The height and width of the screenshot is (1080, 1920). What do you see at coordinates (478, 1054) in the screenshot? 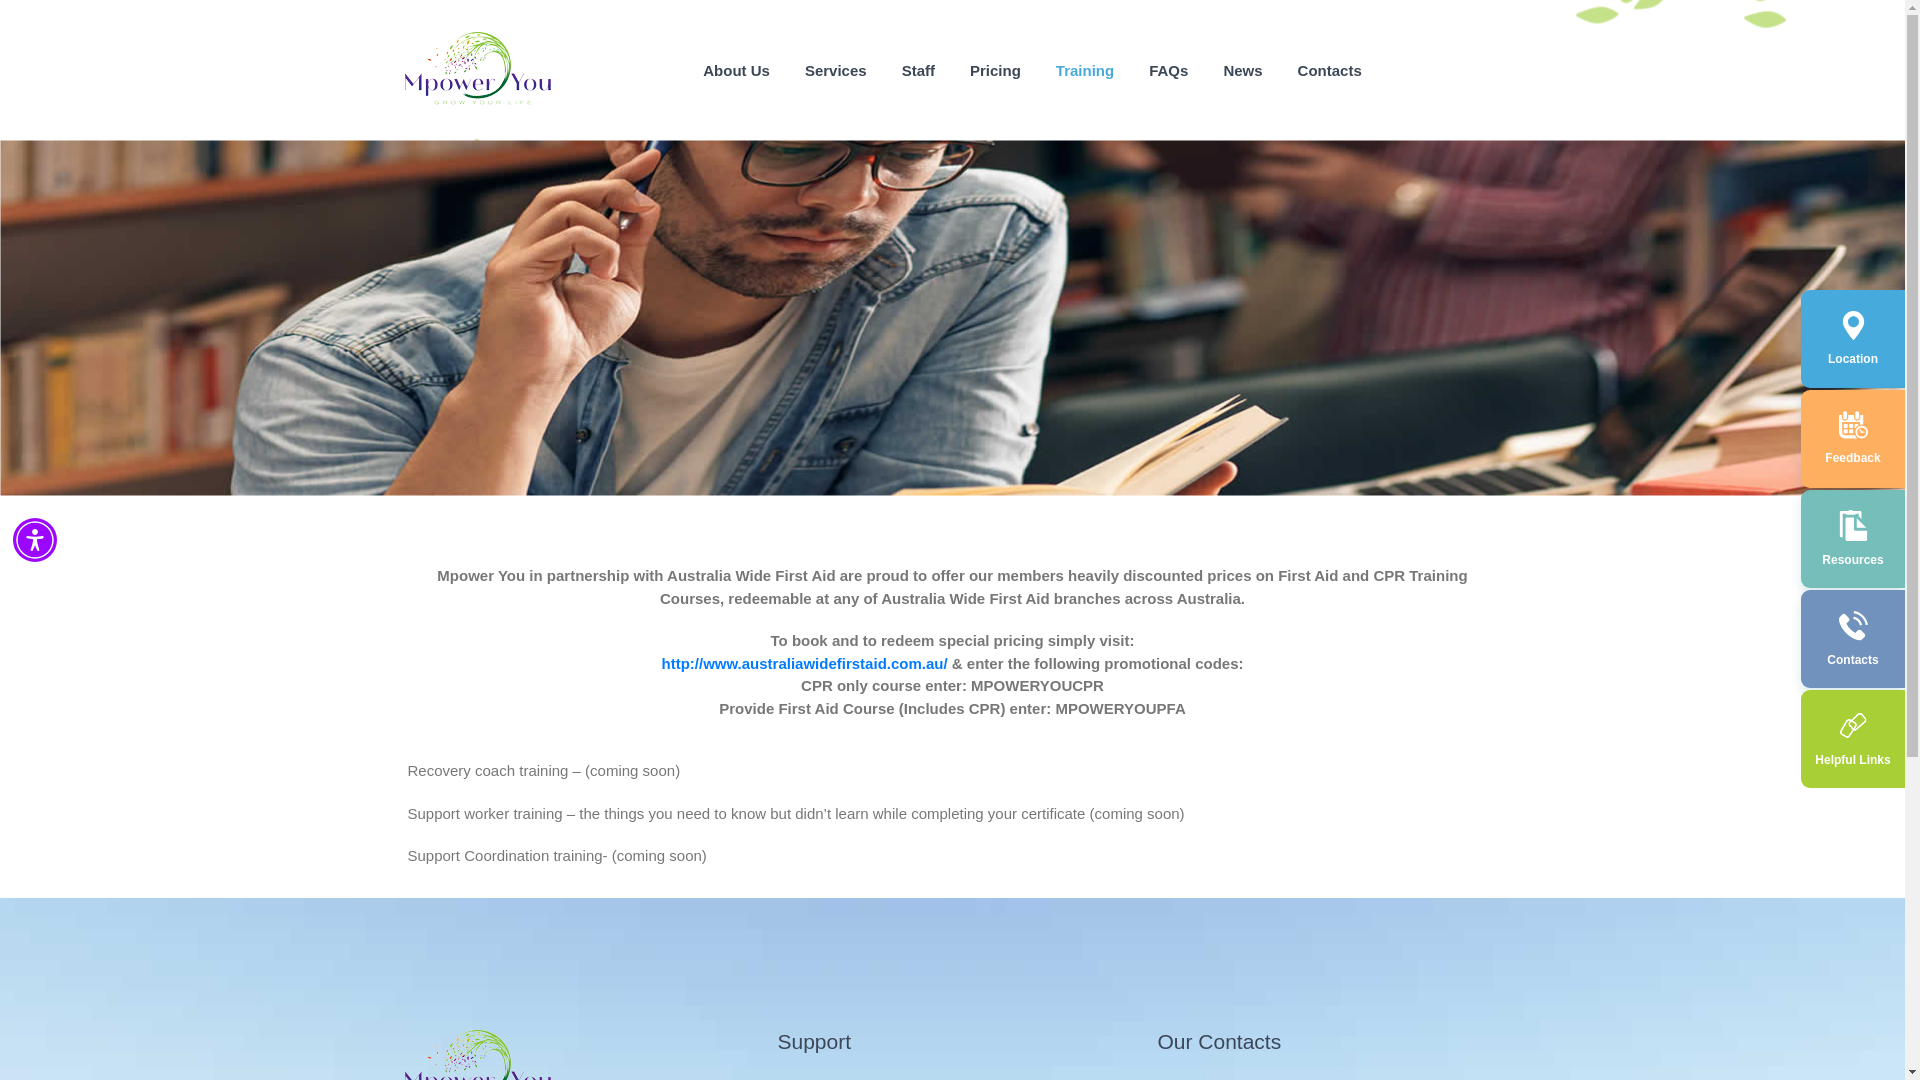
I see `Mpower You` at bounding box center [478, 1054].